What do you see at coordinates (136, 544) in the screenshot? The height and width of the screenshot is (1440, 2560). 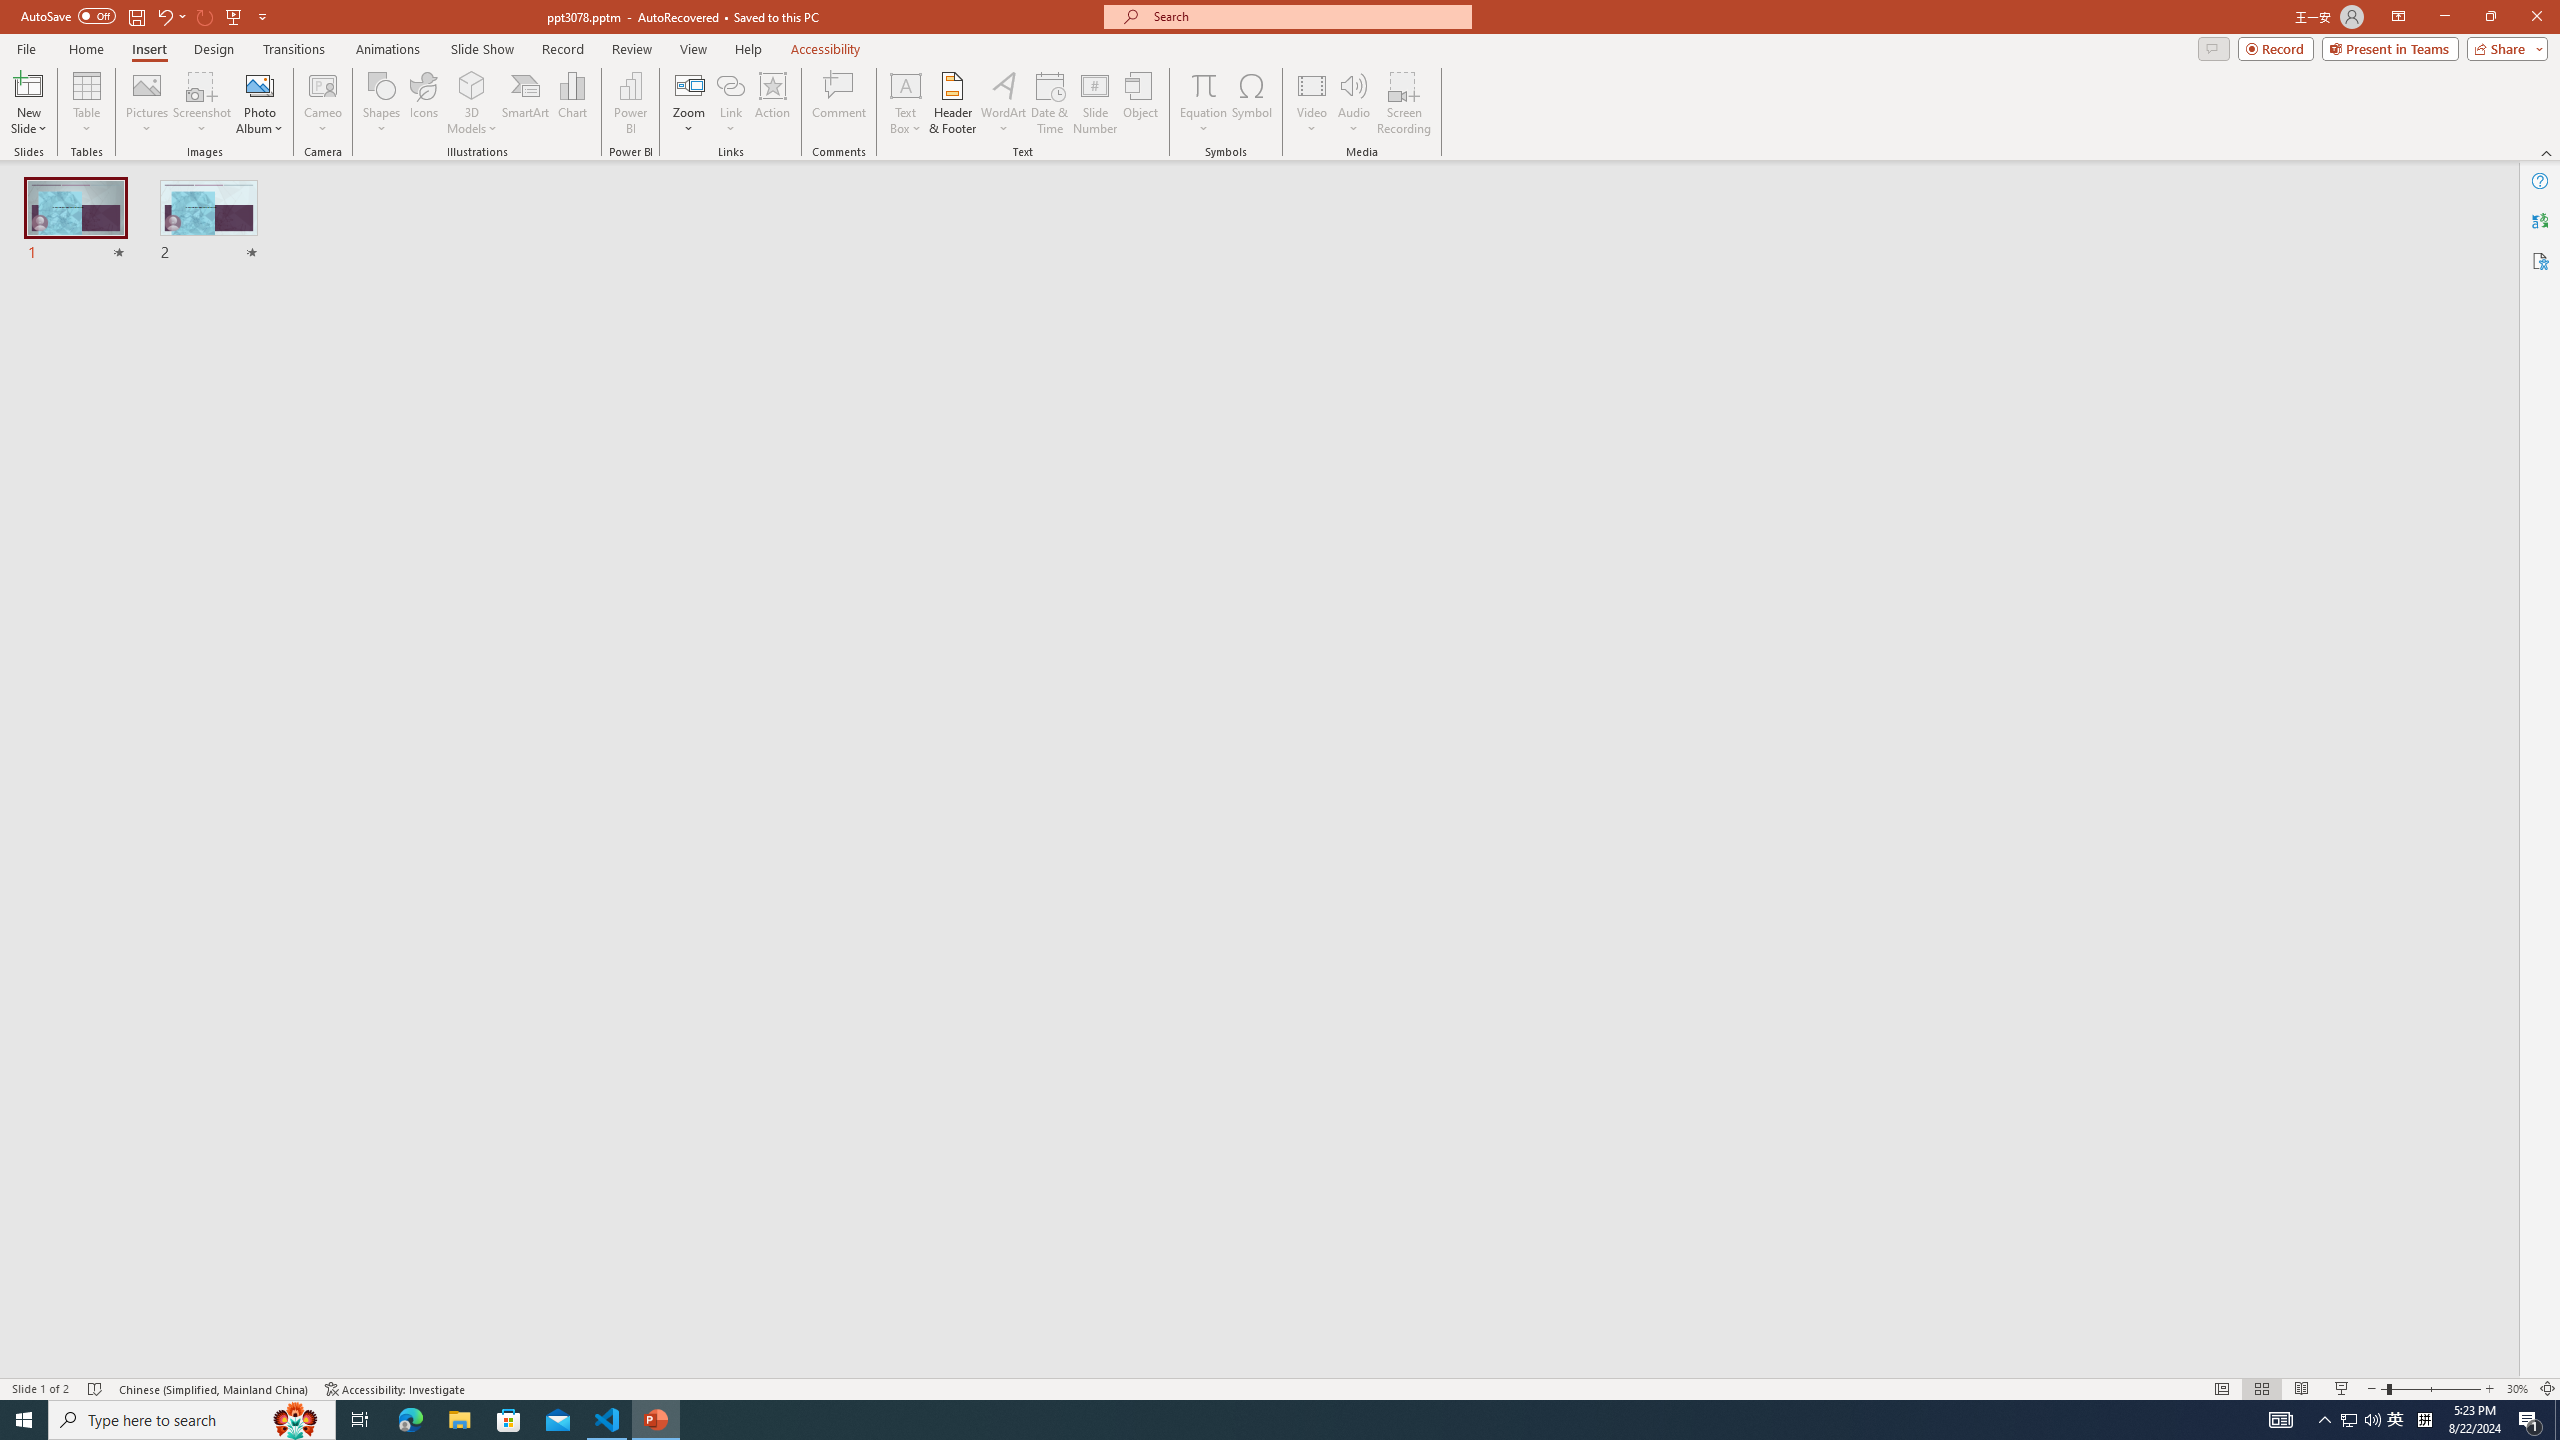 I see `Source Control (Ctrl+Shift+G)` at bounding box center [136, 544].